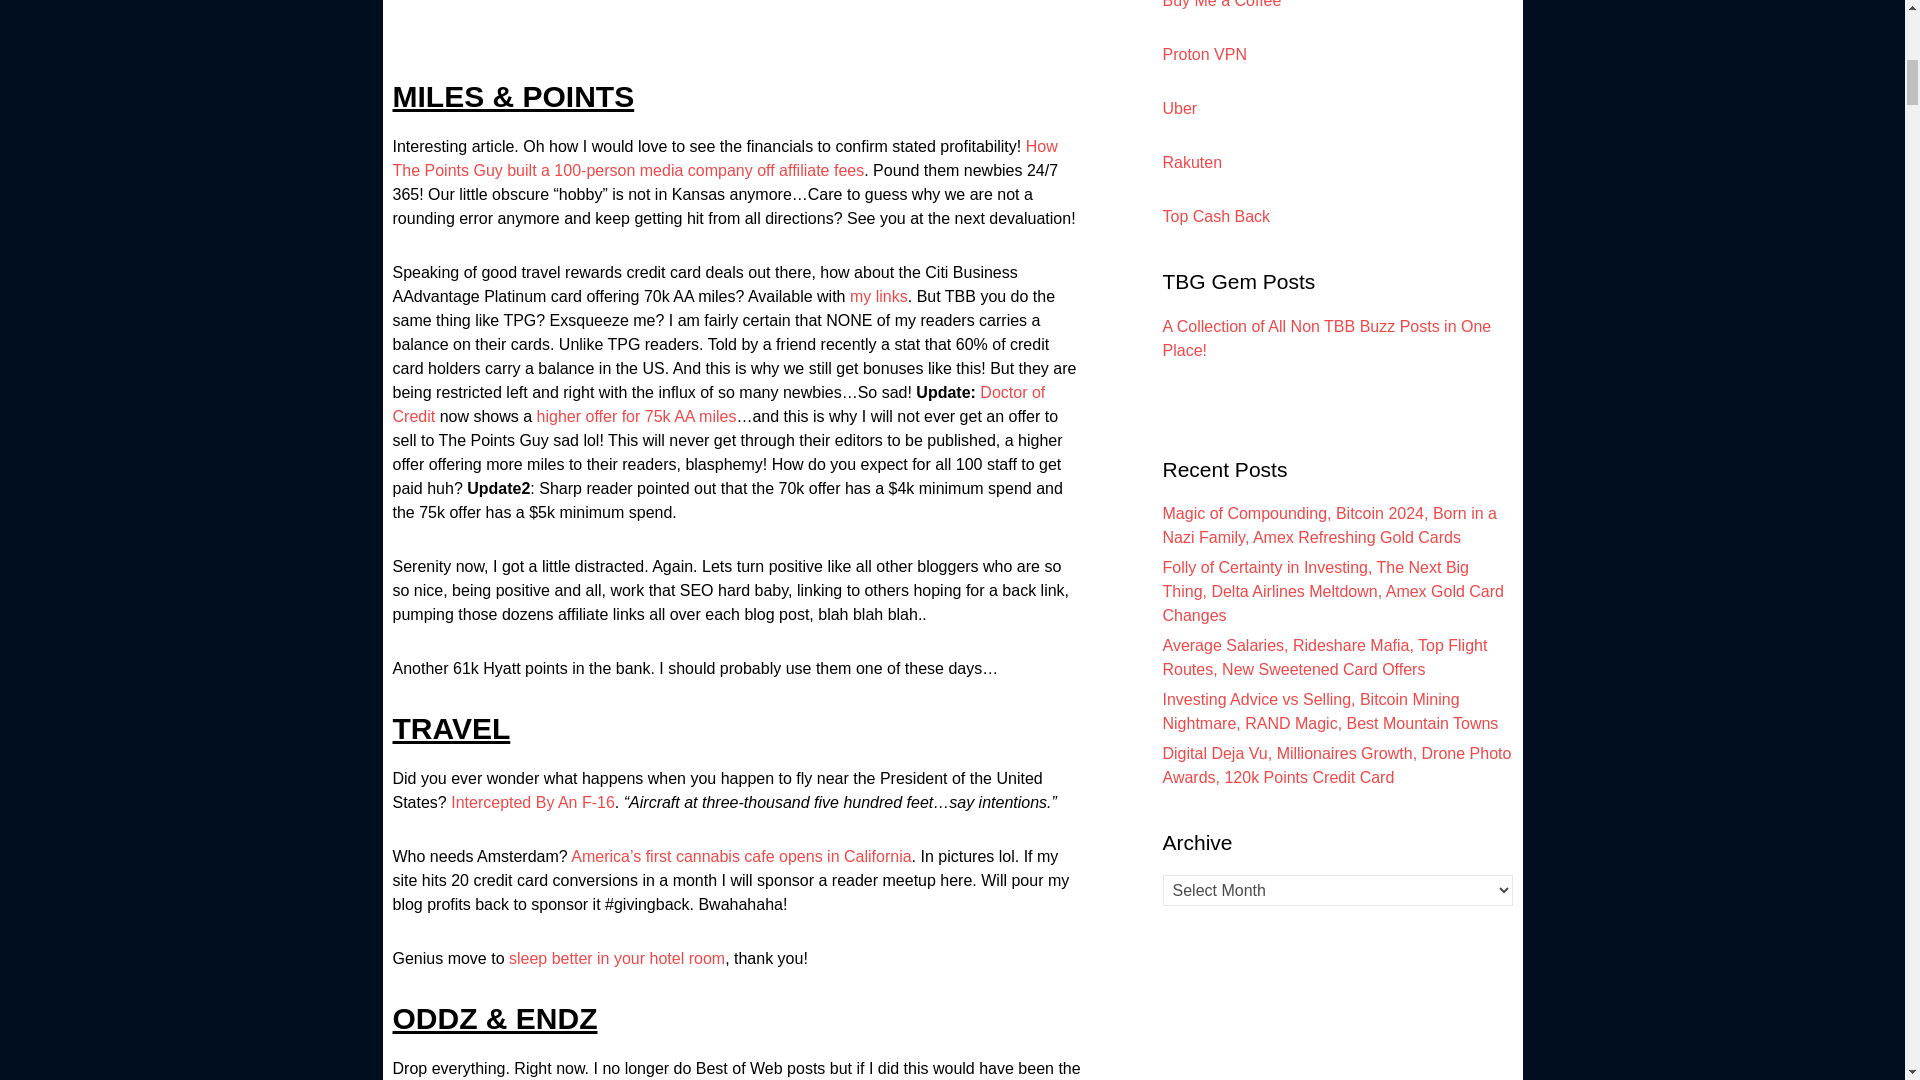 The image size is (1920, 1080). Describe the element at coordinates (1215, 216) in the screenshot. I see `Top Cash Back` at that location.